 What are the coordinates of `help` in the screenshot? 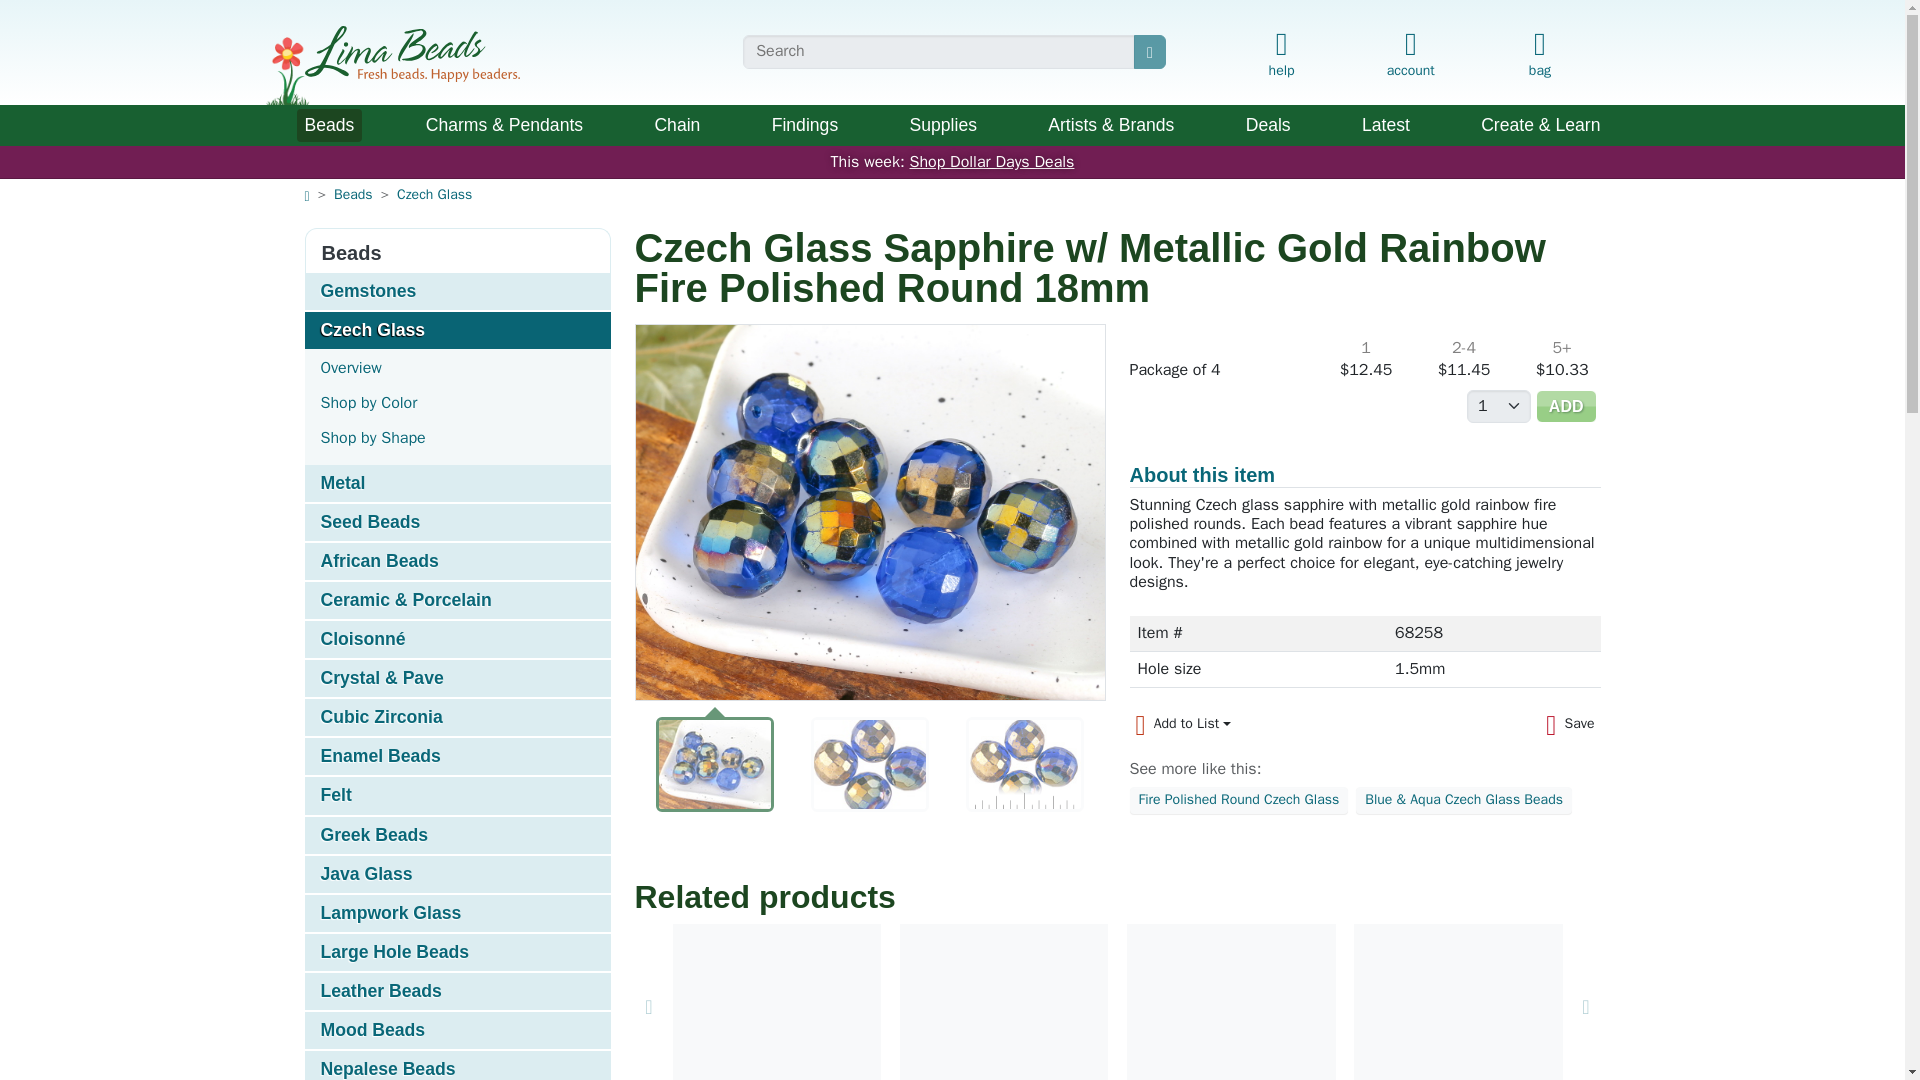 It's located at (1281, 56).